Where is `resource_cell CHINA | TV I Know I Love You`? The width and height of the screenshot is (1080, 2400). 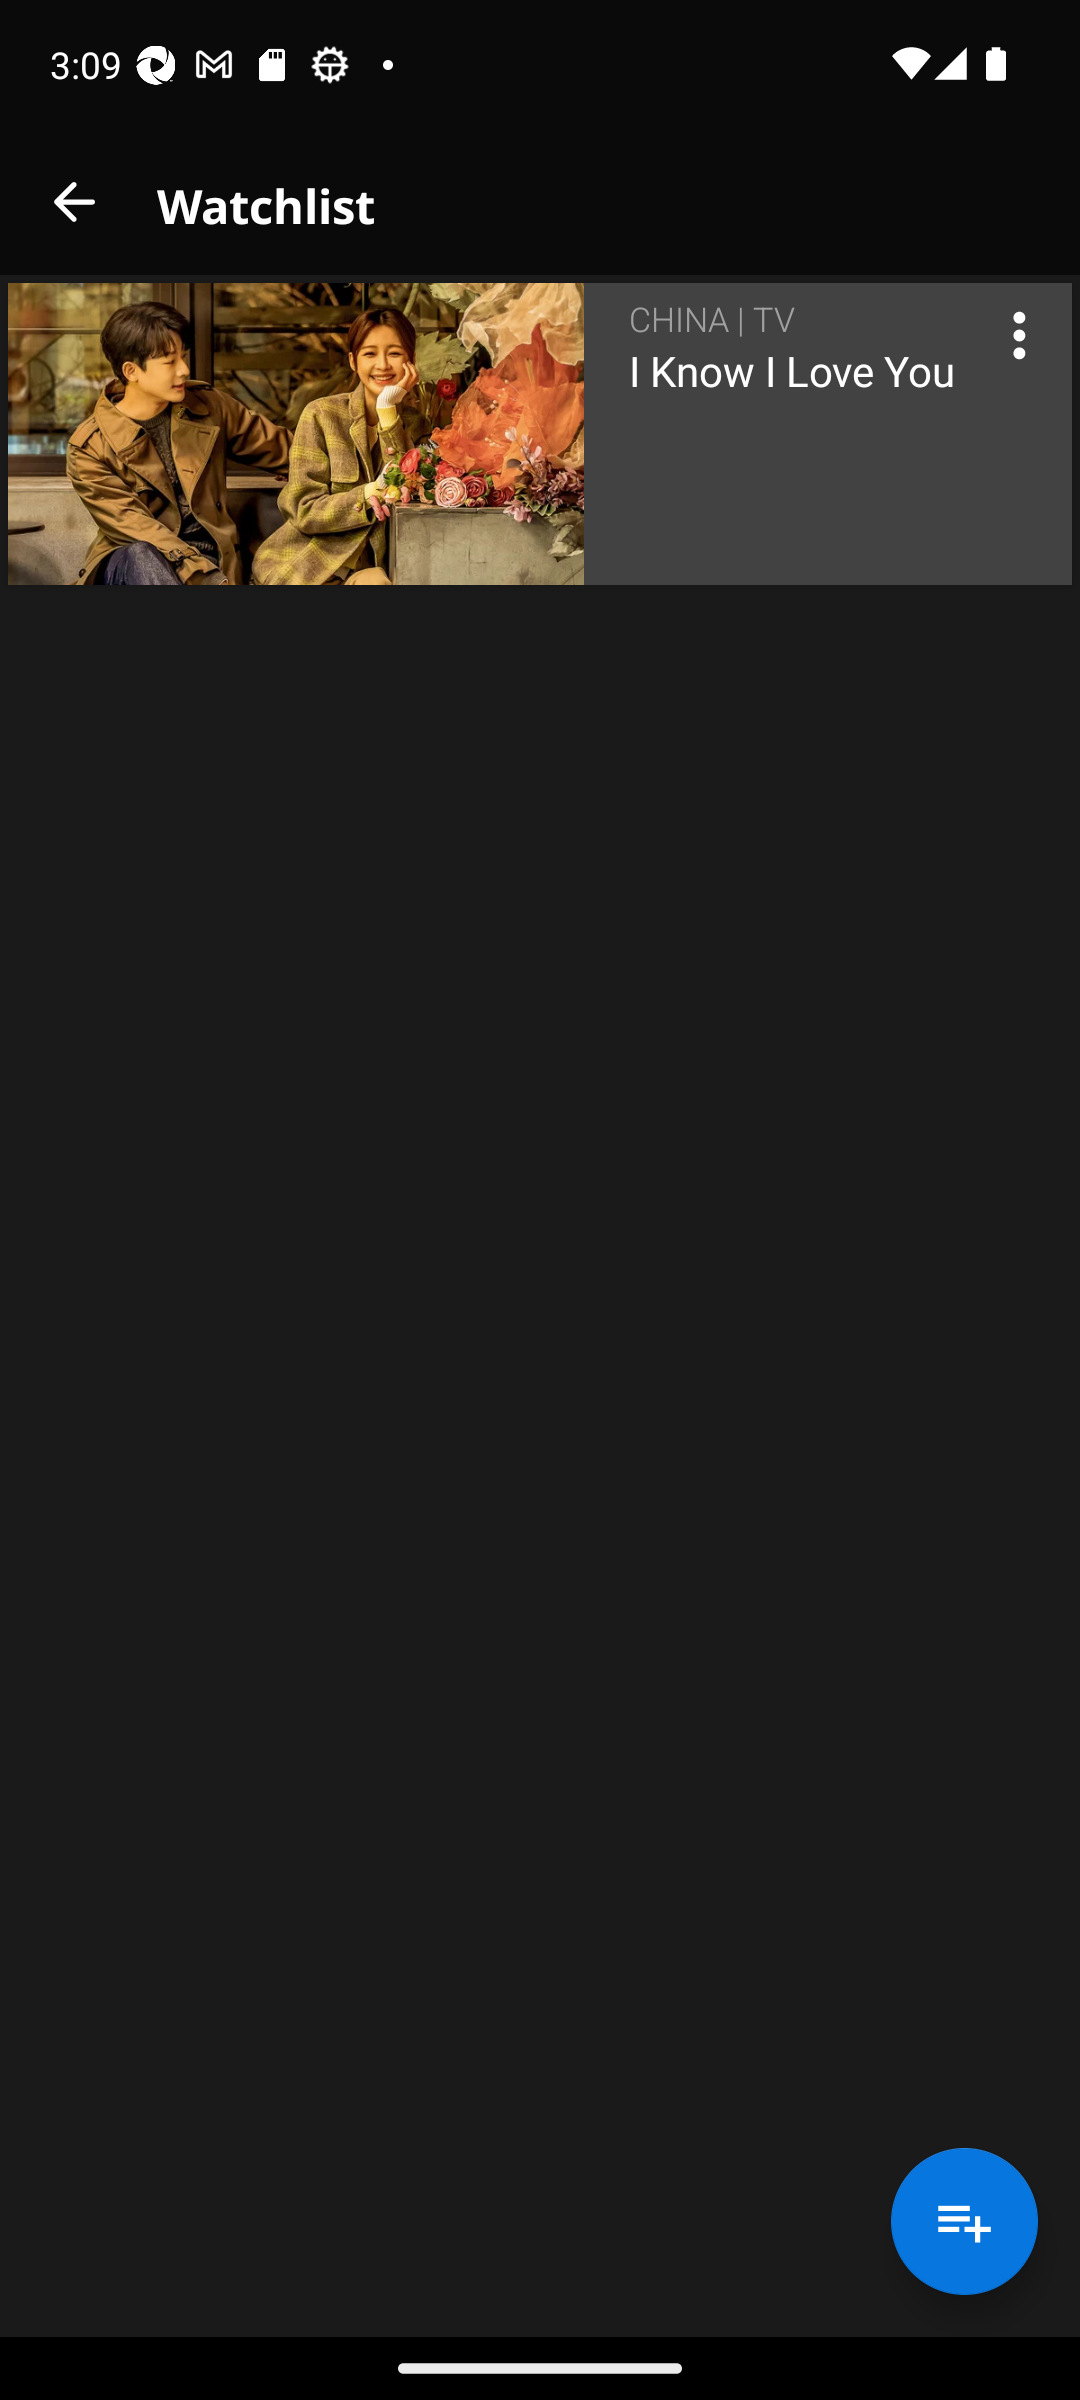
resource_cell CHINA | TV I Know I Love You is located at coordinates (540, 434).